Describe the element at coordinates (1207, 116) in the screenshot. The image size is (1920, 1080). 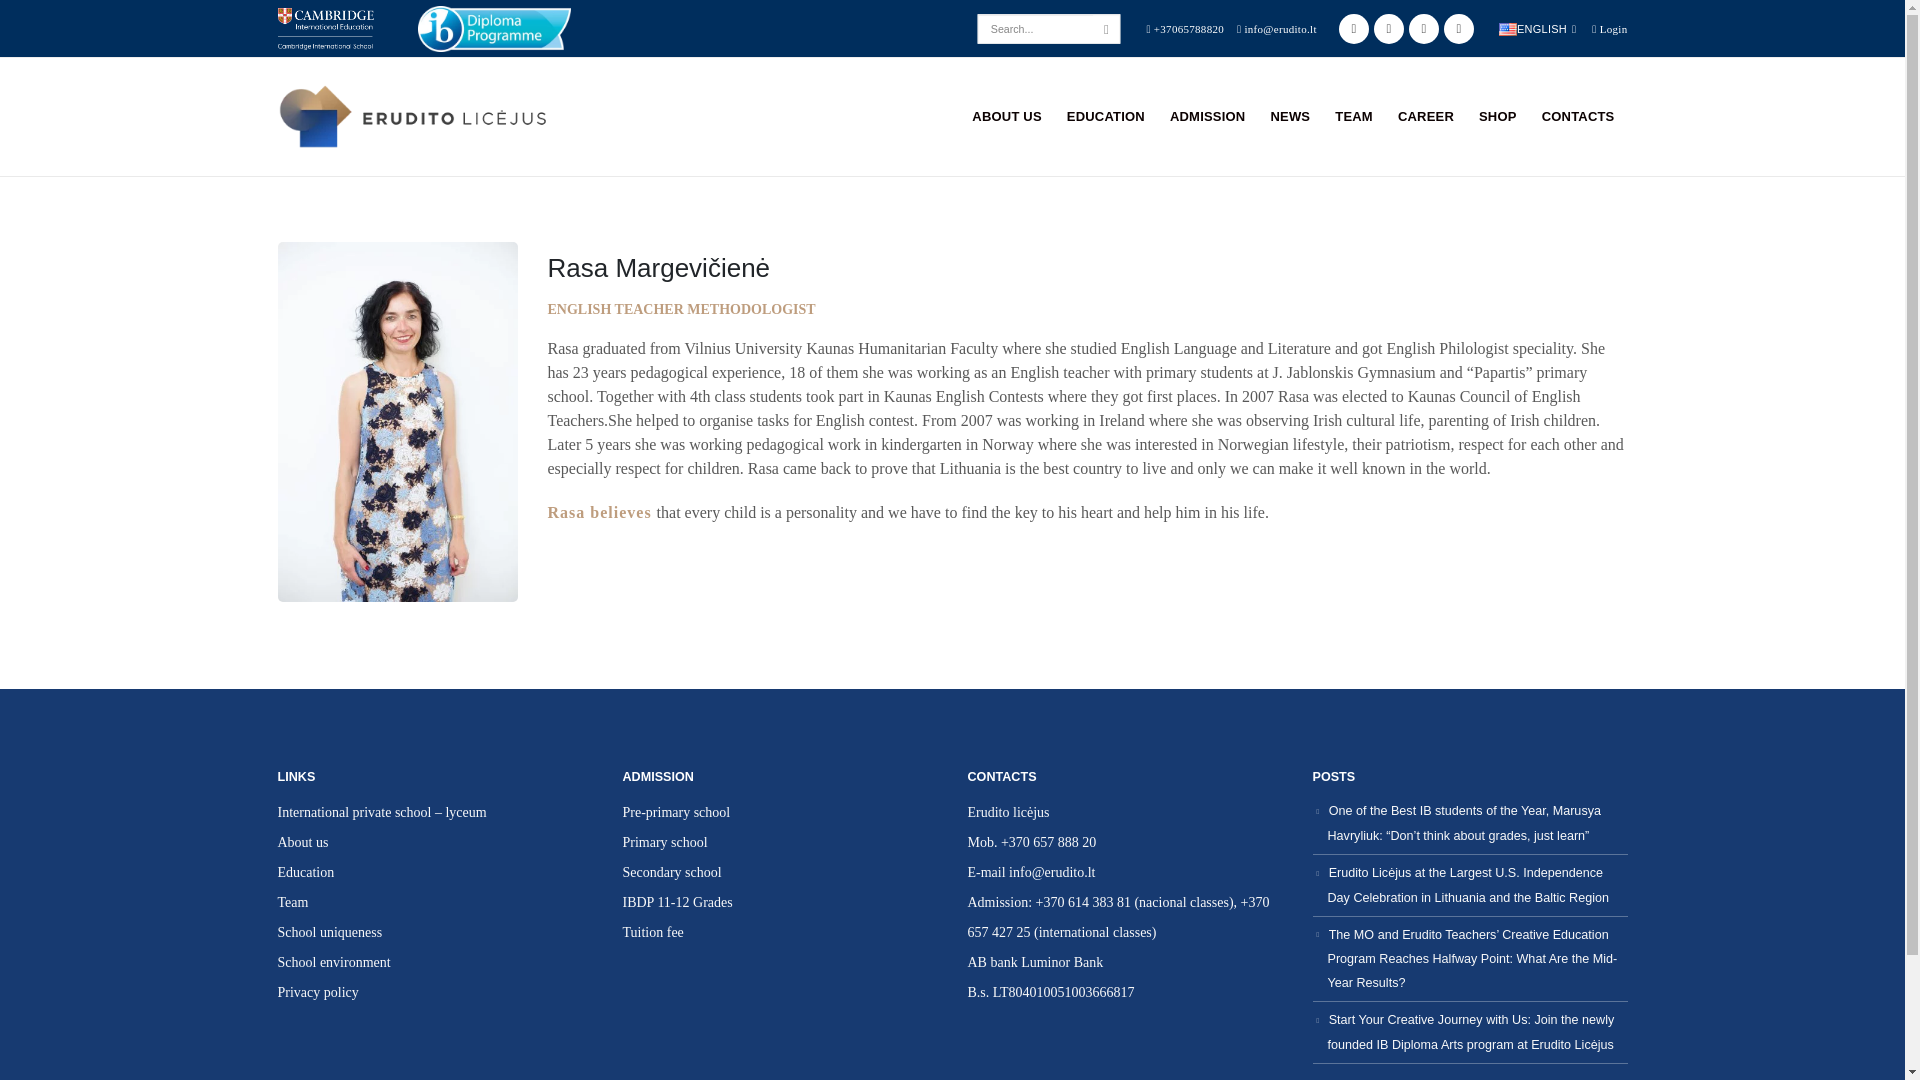
I see `ADMISSION` at that location.